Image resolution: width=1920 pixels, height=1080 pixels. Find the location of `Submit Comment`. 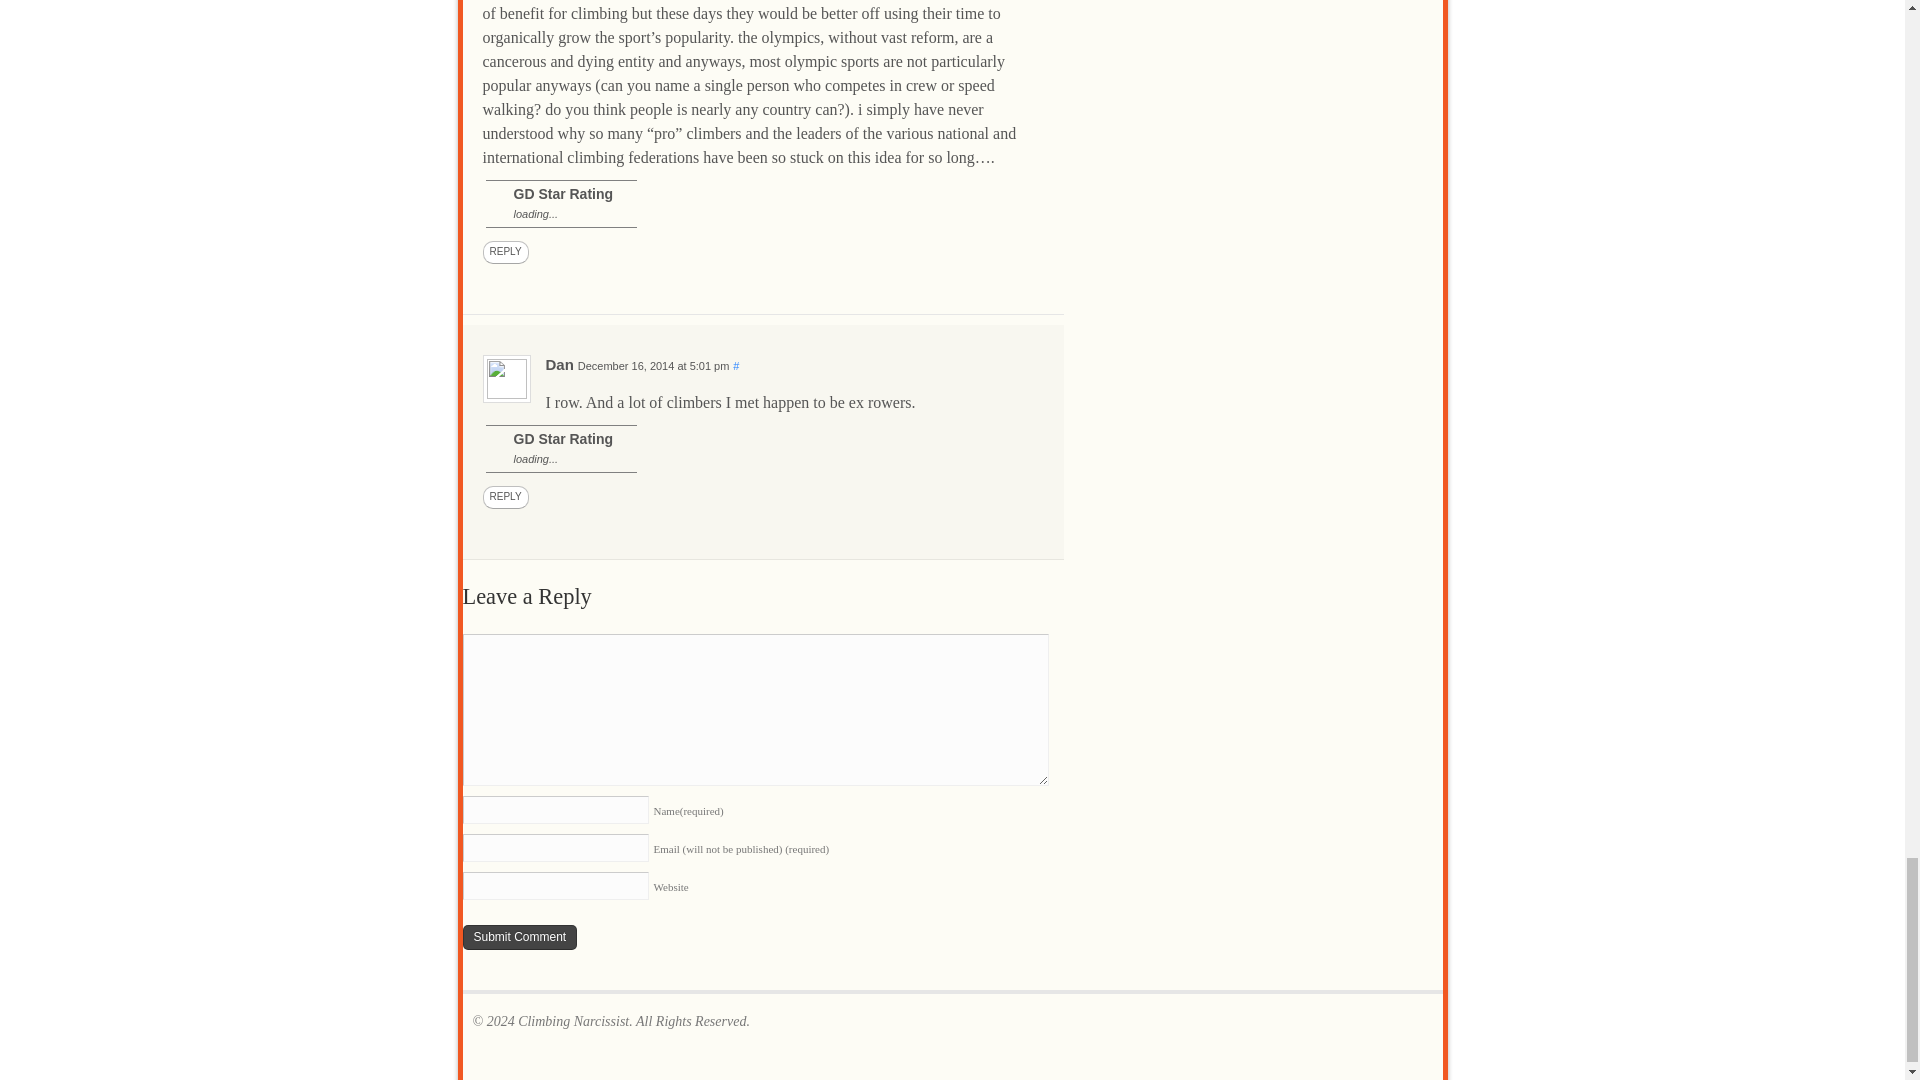

Submit Comment is located at coordinates (520, 937).